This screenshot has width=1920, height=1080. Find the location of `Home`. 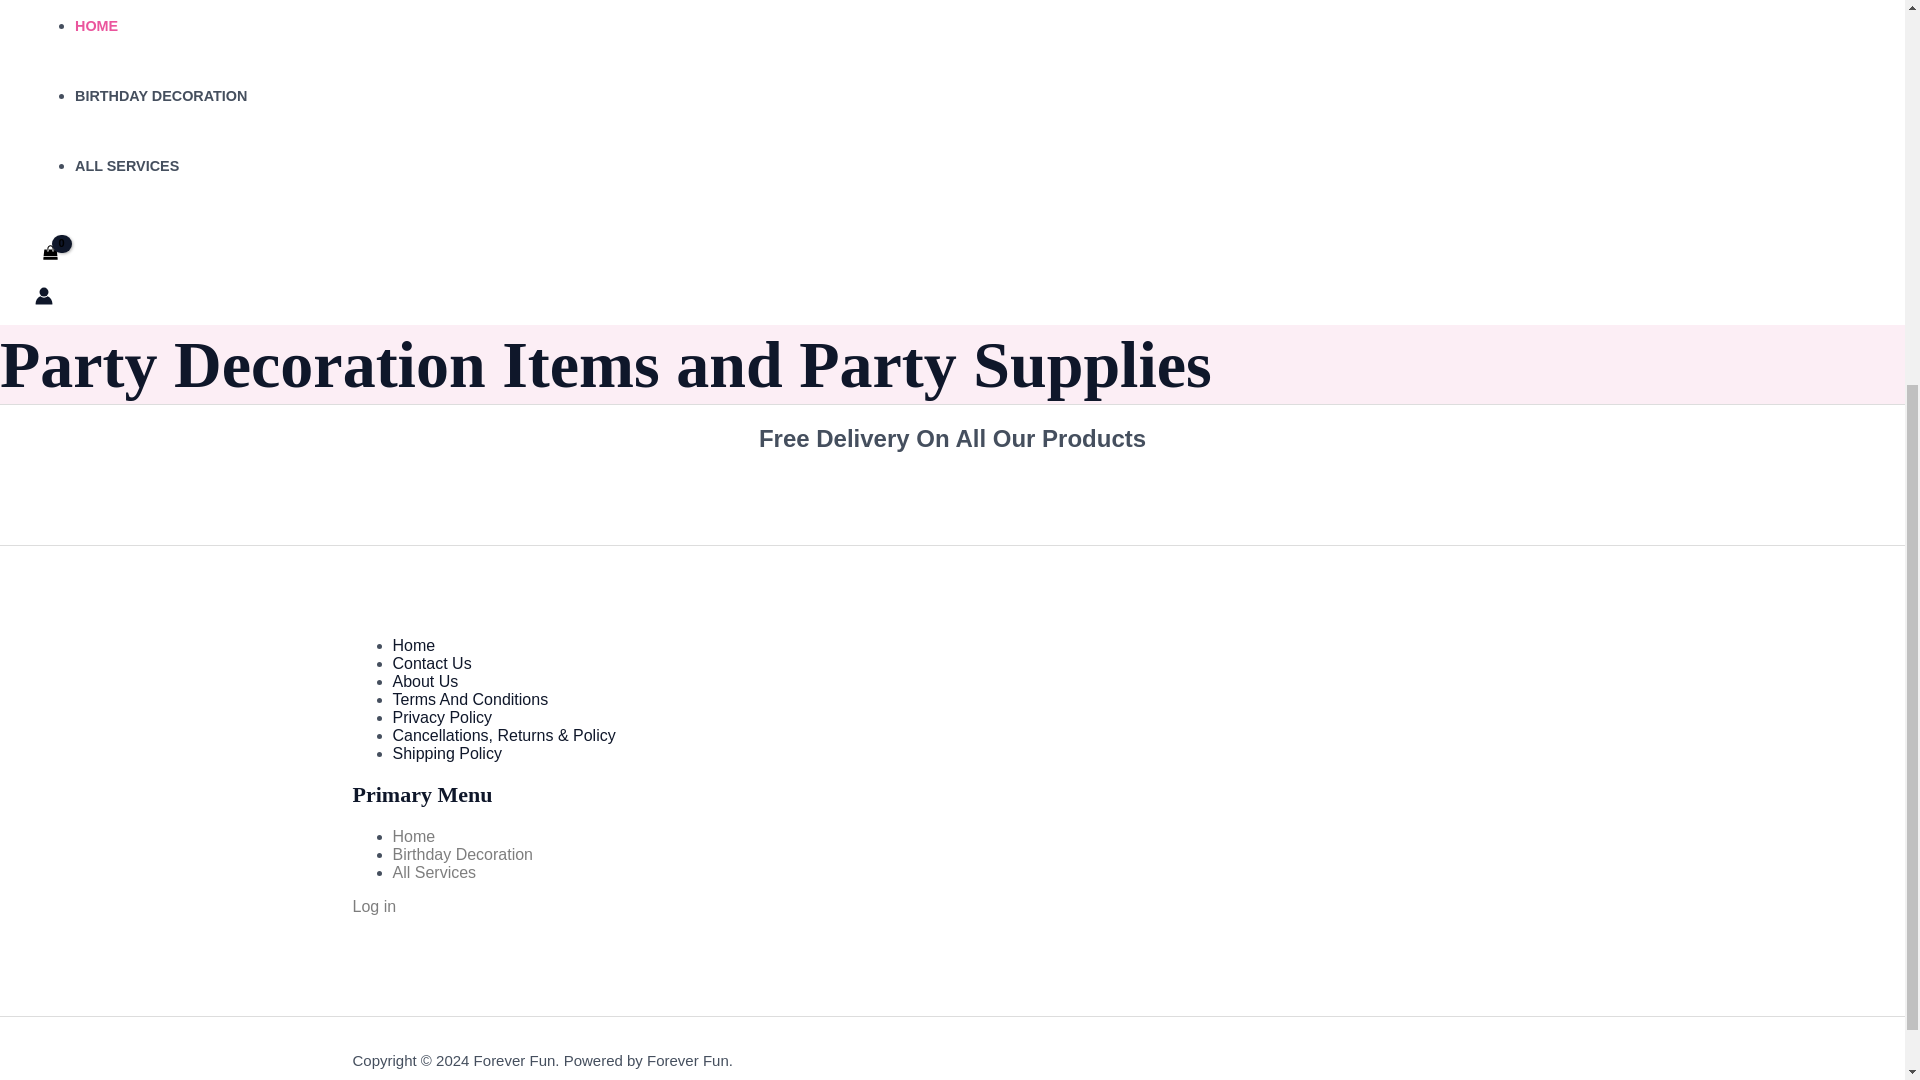

Home is located at coordinates (413, 646).